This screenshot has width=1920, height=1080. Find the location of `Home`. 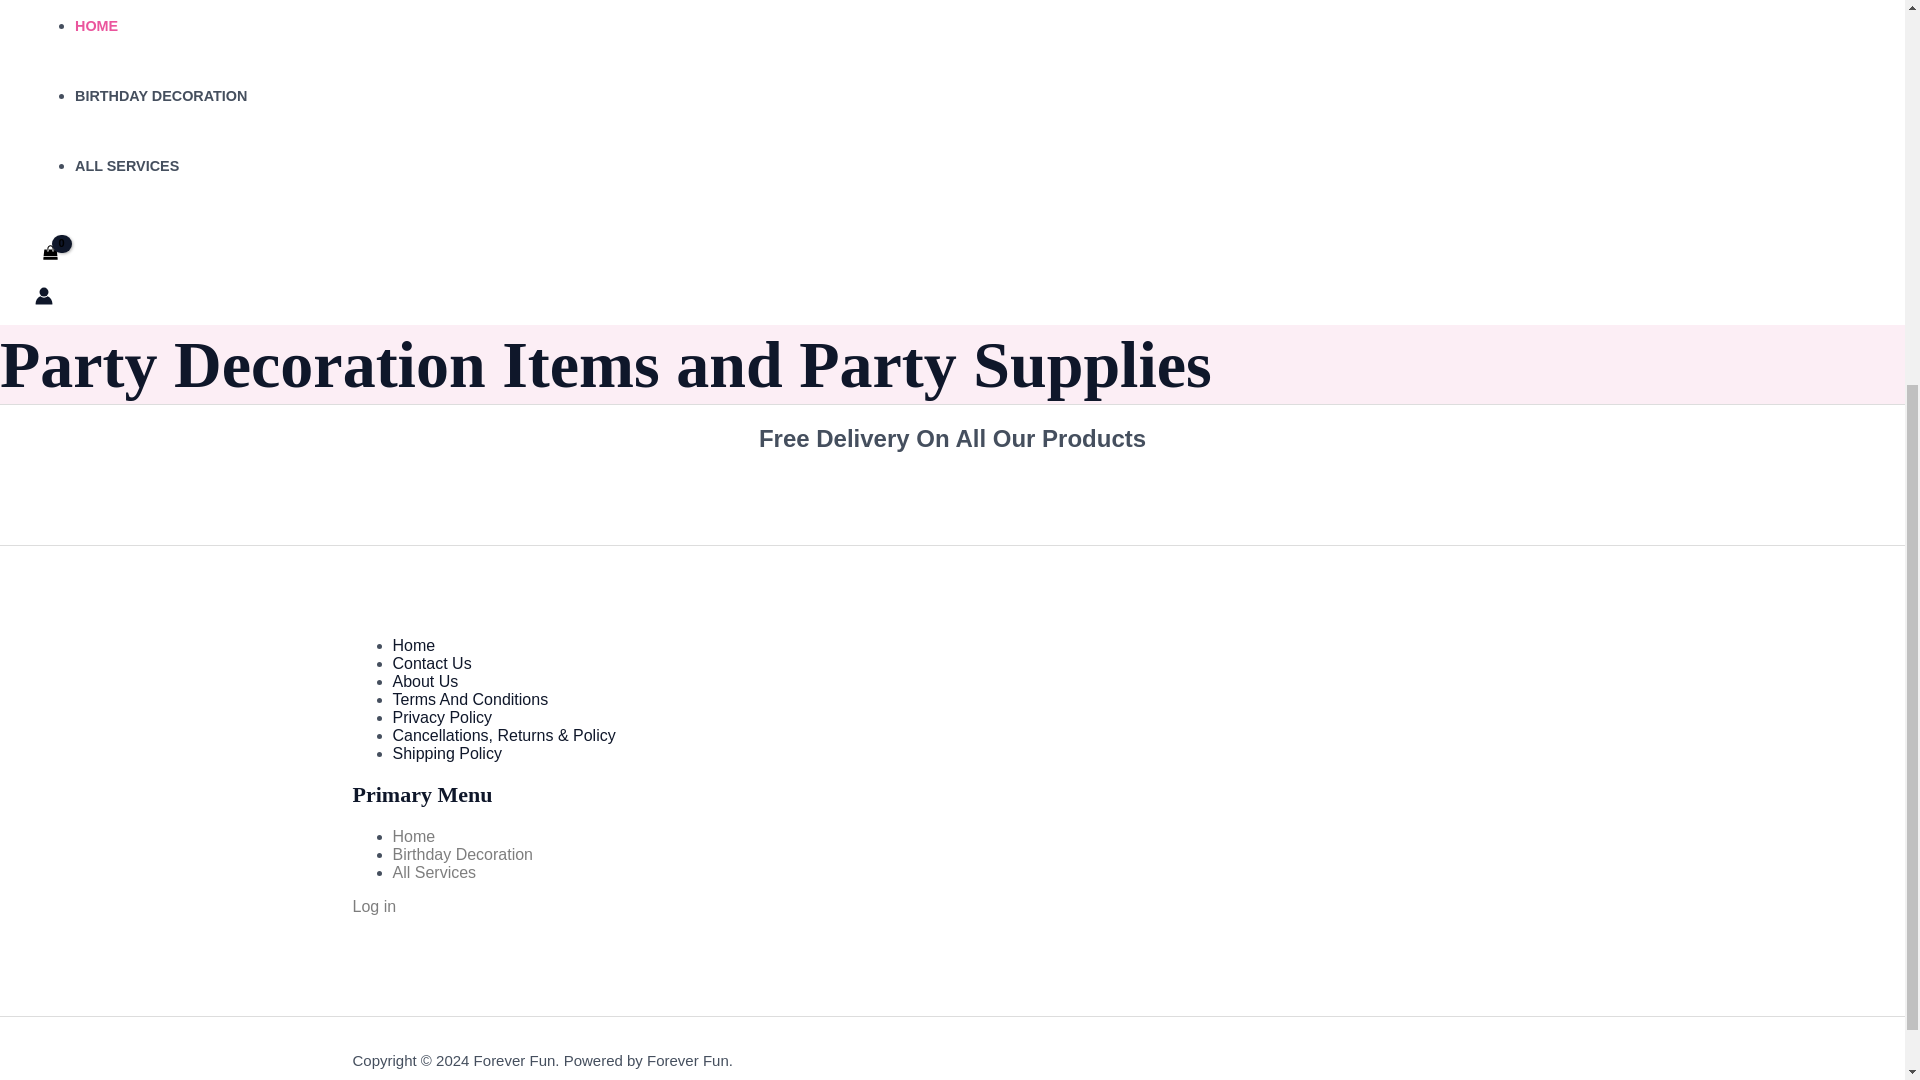

Home is located at coordinates (413, 646).